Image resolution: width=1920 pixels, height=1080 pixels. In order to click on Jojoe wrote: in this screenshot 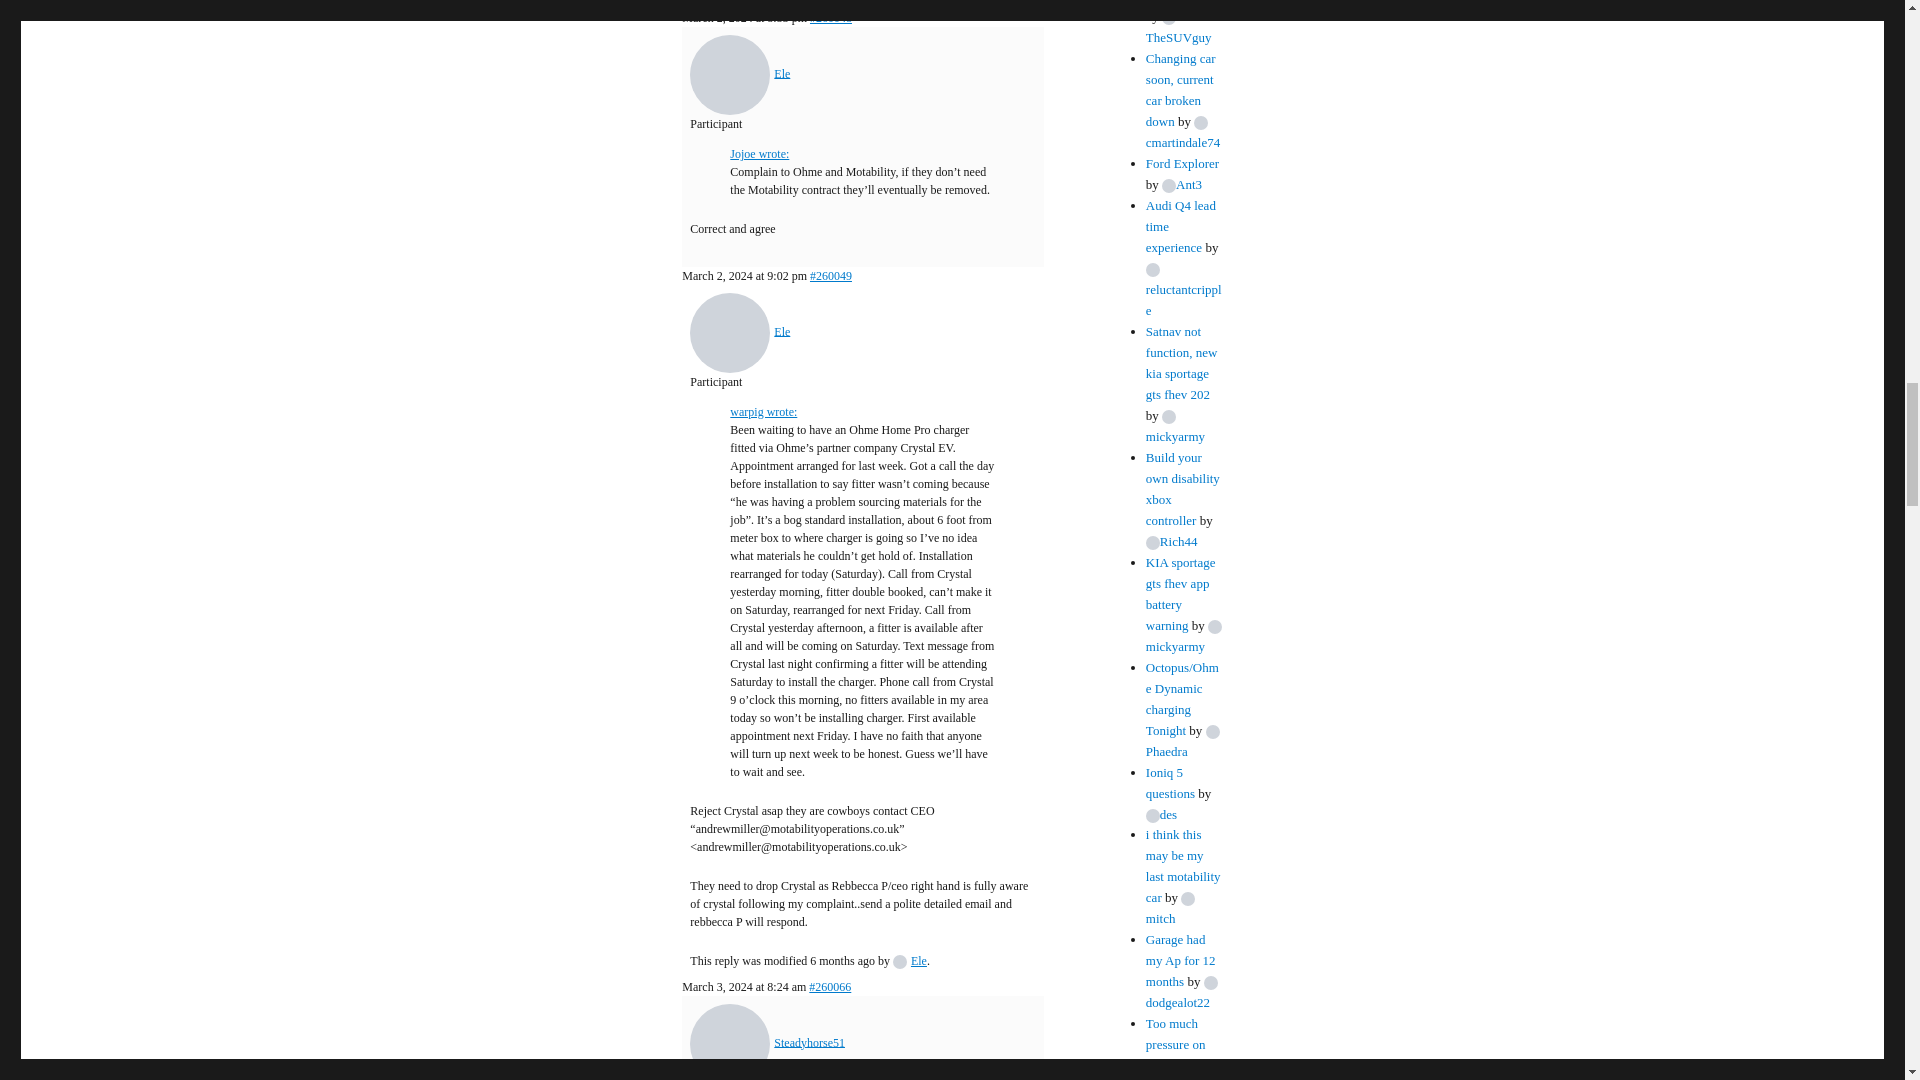, I will do `click(759, 153)`.